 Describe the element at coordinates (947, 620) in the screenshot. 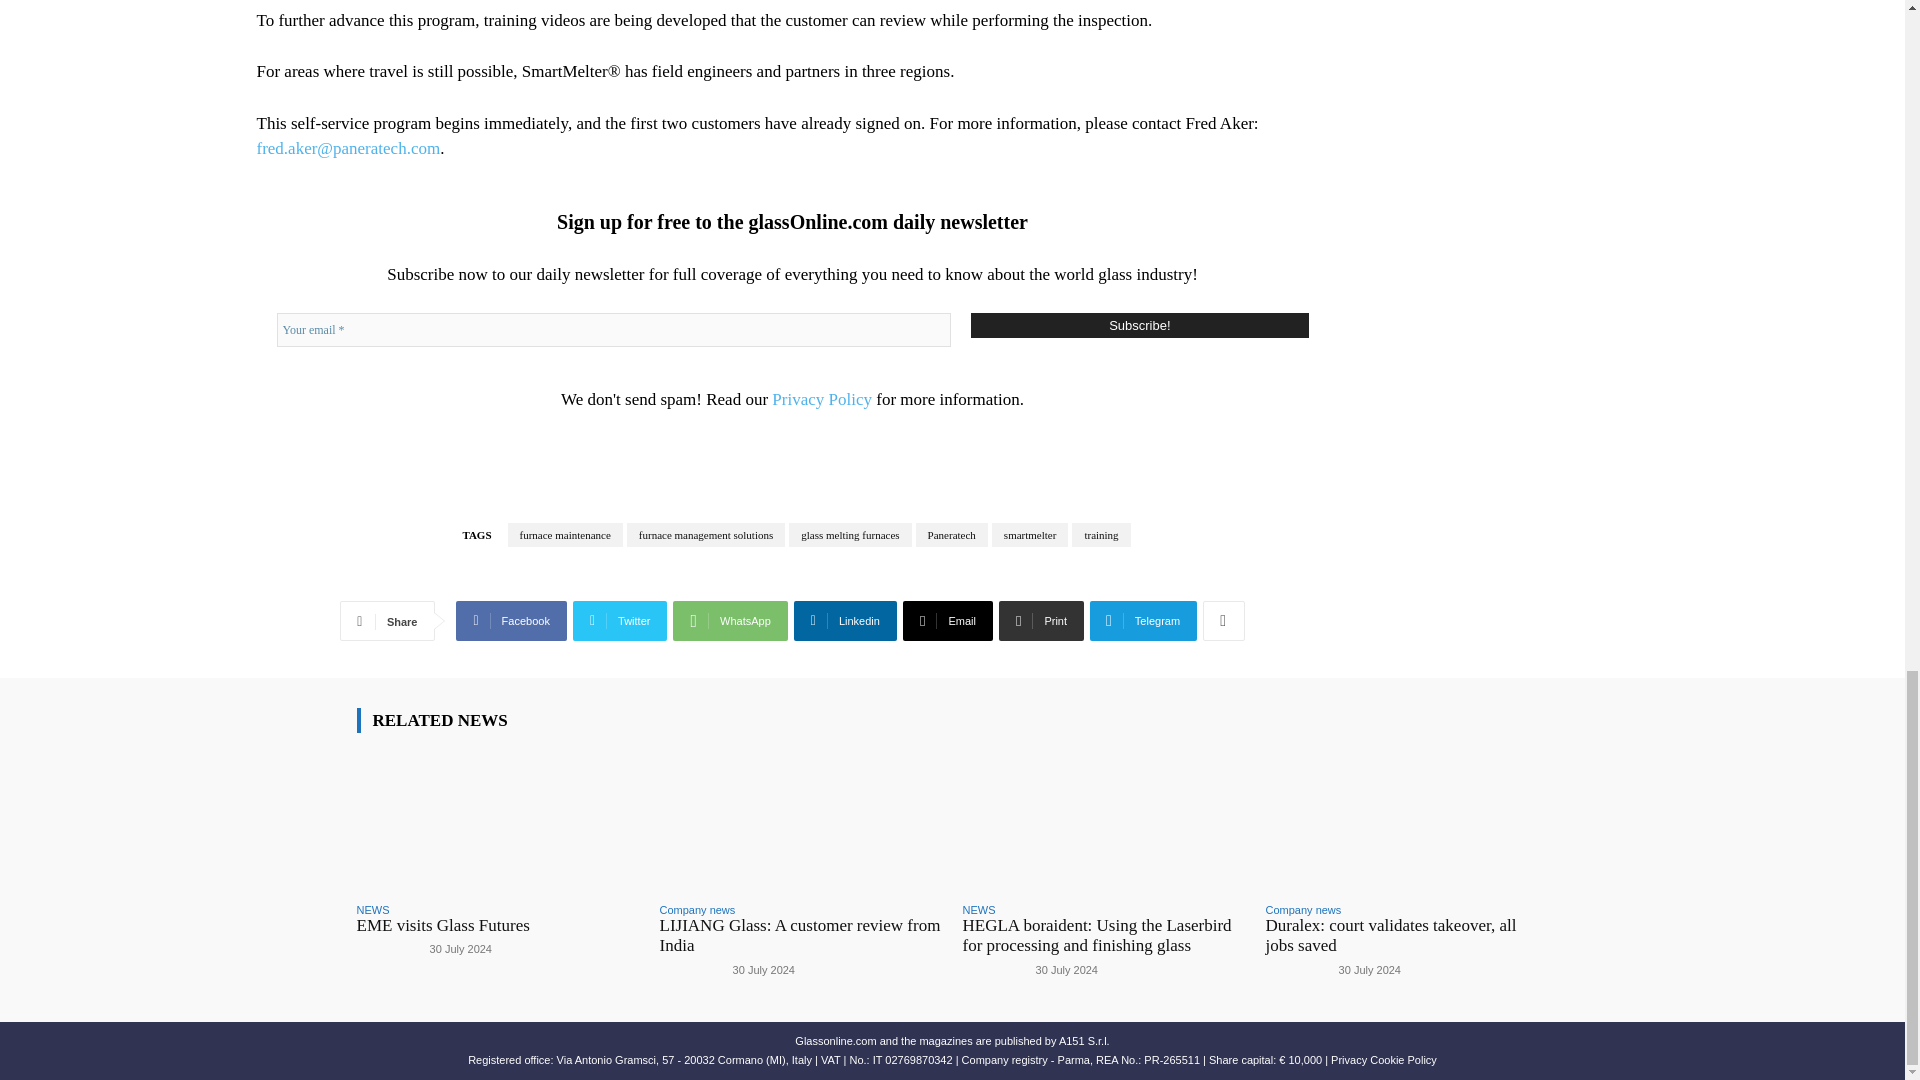

I see `Email` at that location.